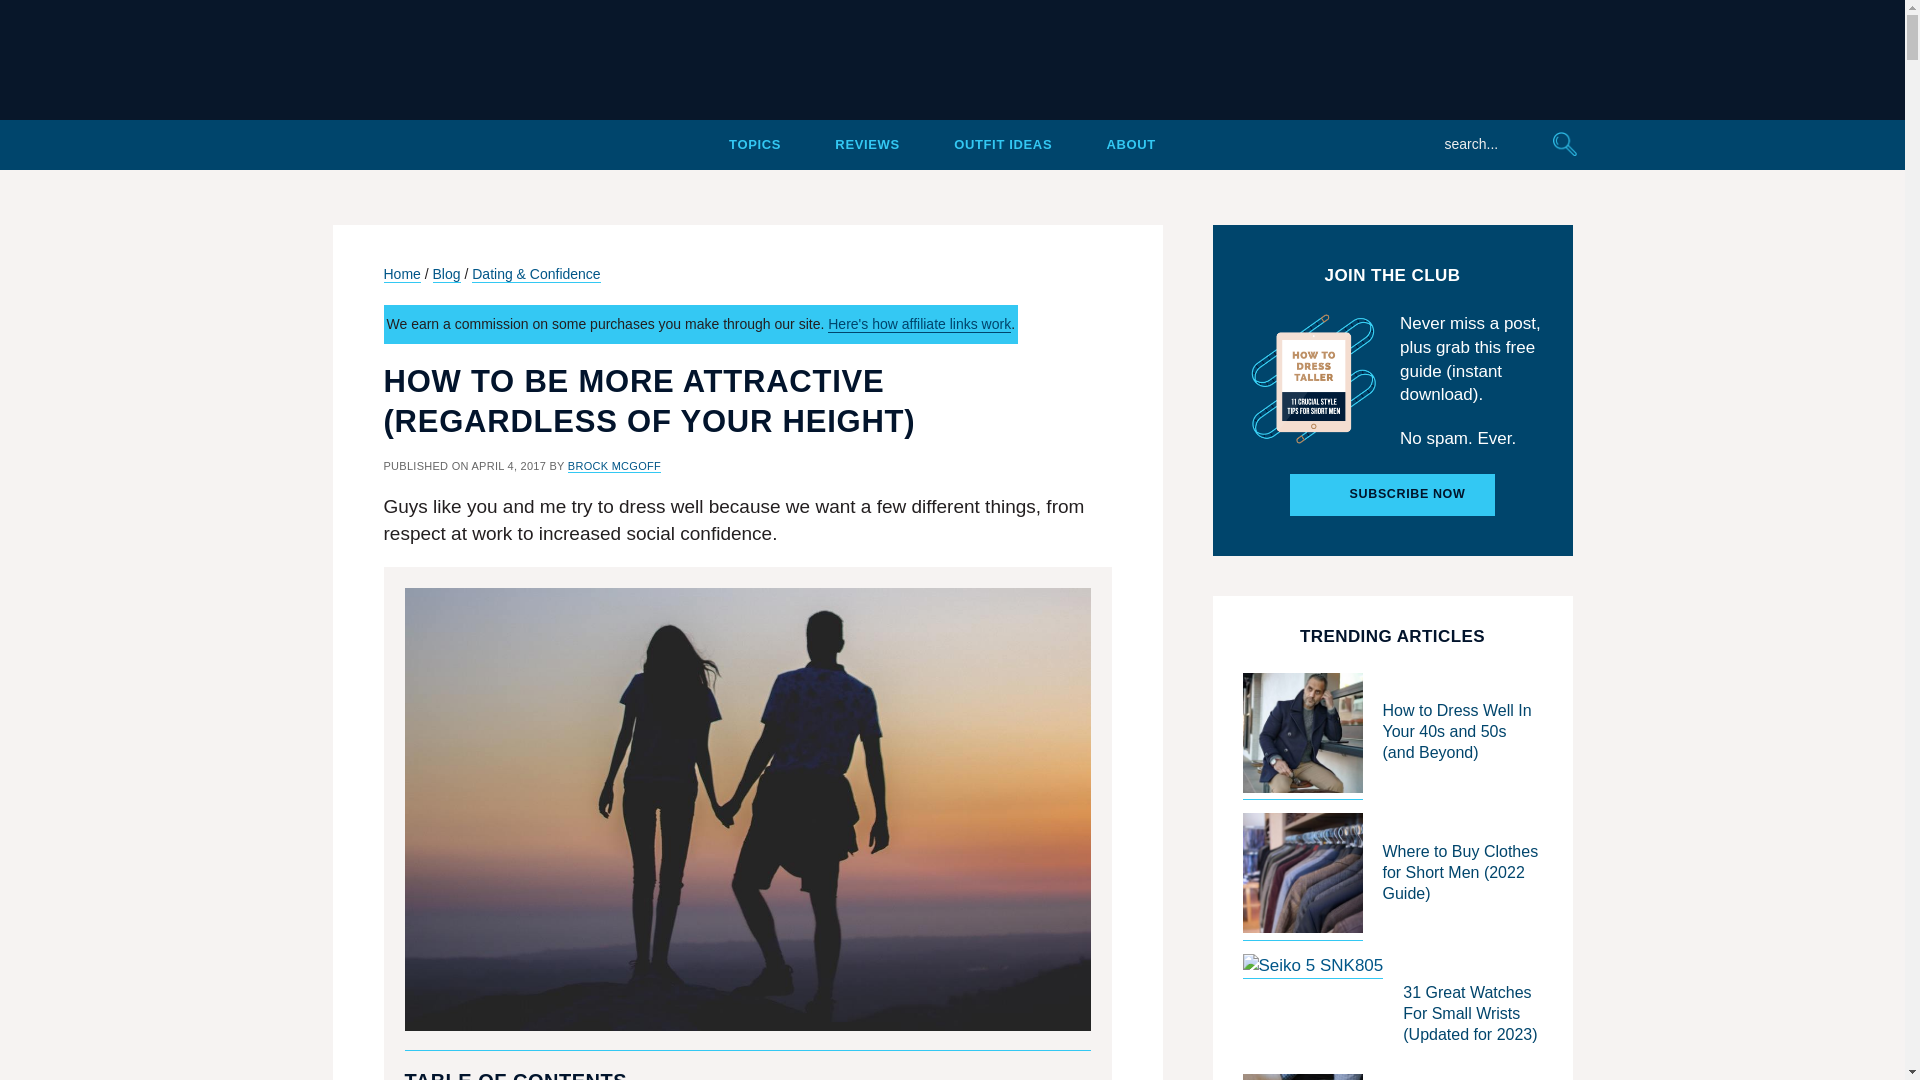 The height and width of the screenshot is (1080, 1920). Describe the element at coordinates (614, 466) in the screenshot. I see `BROCK MCGOFF` at that location.